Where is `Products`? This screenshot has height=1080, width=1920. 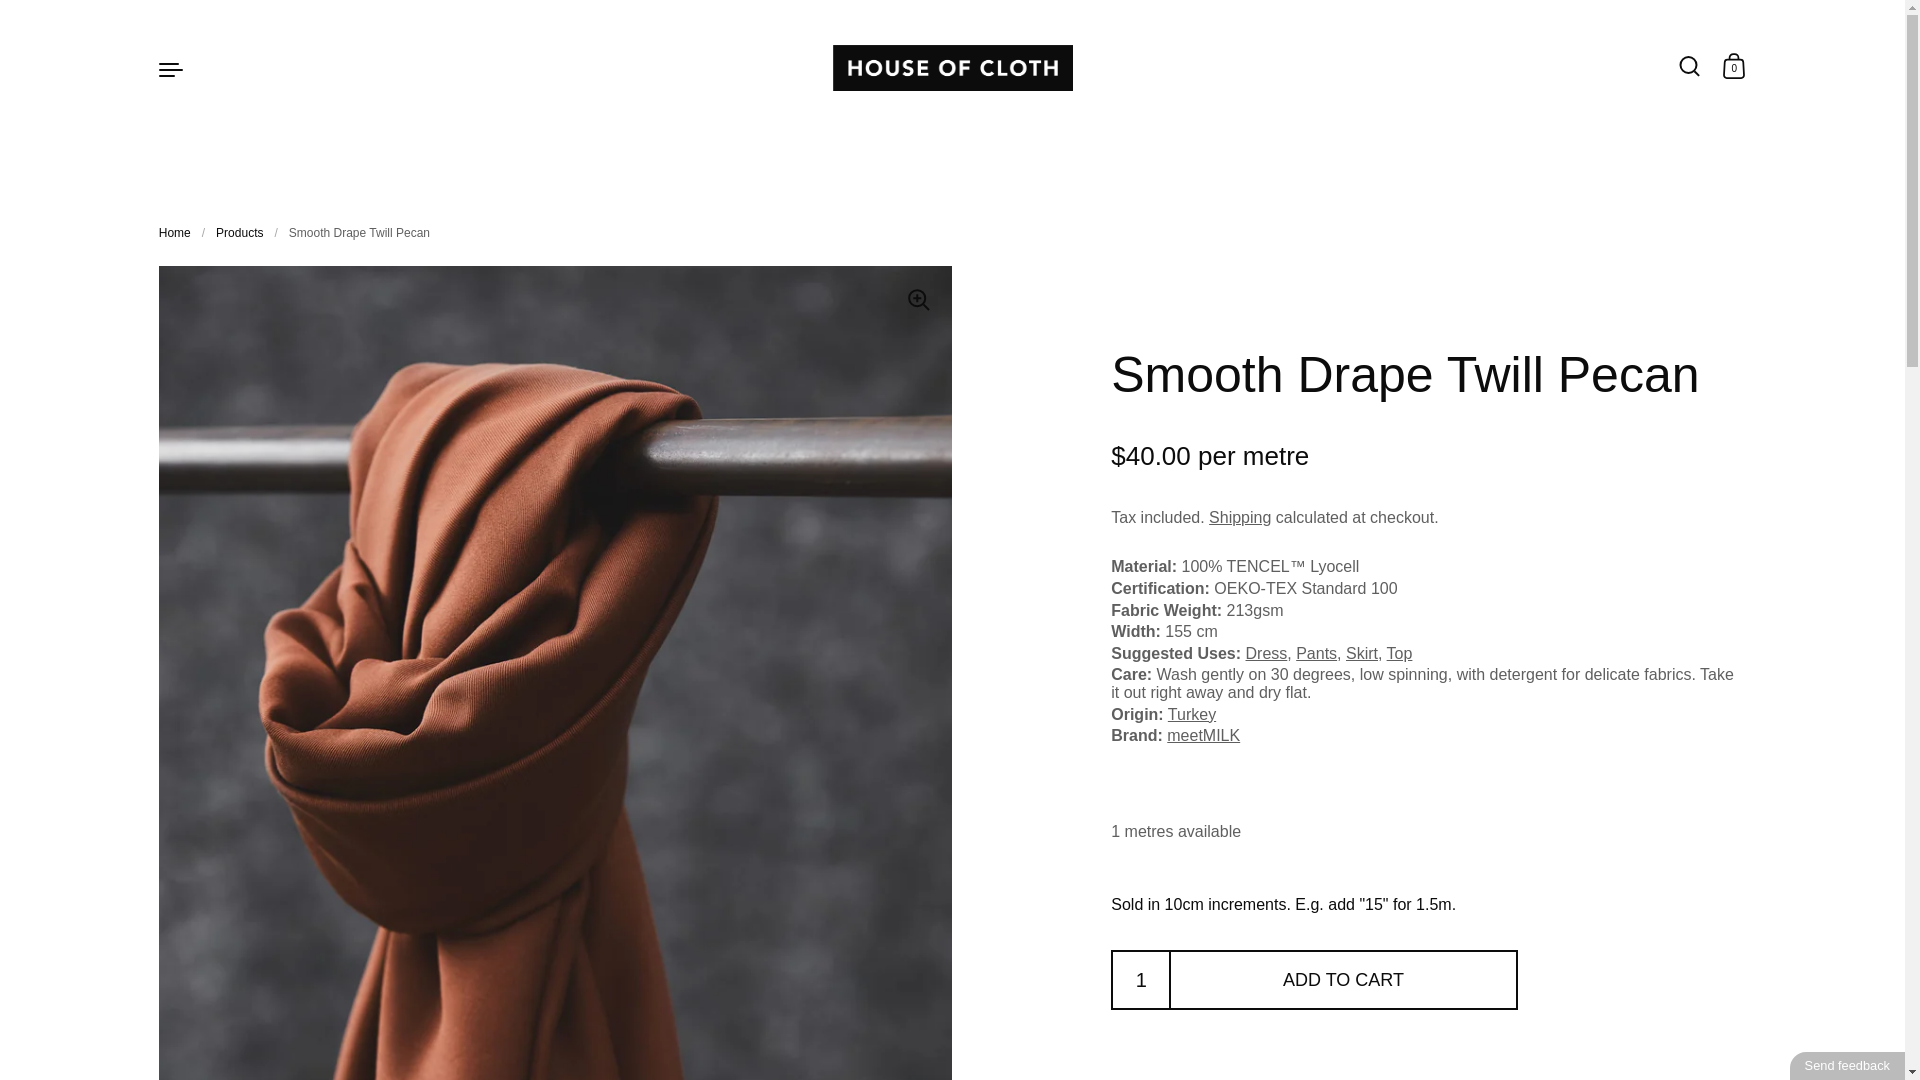 Products is located at coordinates (239, 232).